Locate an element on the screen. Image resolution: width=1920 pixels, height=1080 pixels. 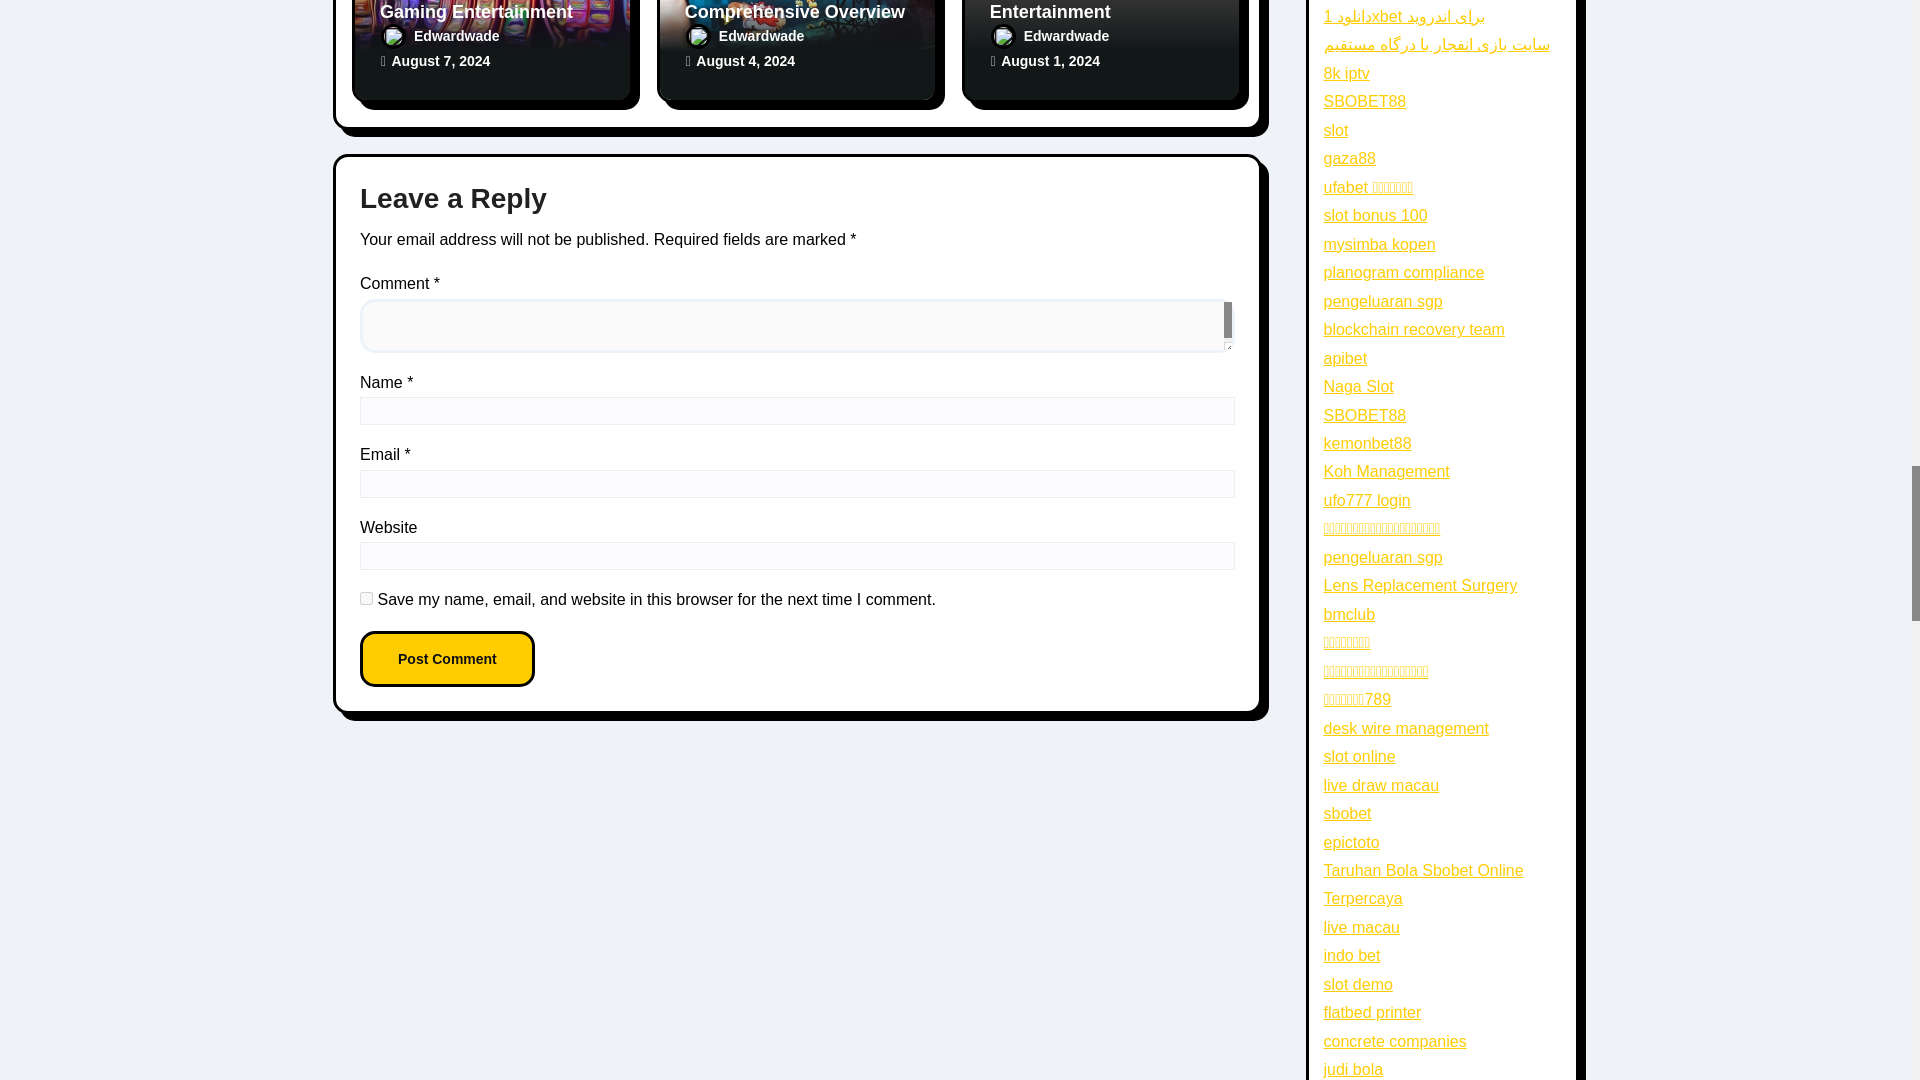
Slot Online: The Future of Gaming Entertainment is located at coordinates (490, 10).